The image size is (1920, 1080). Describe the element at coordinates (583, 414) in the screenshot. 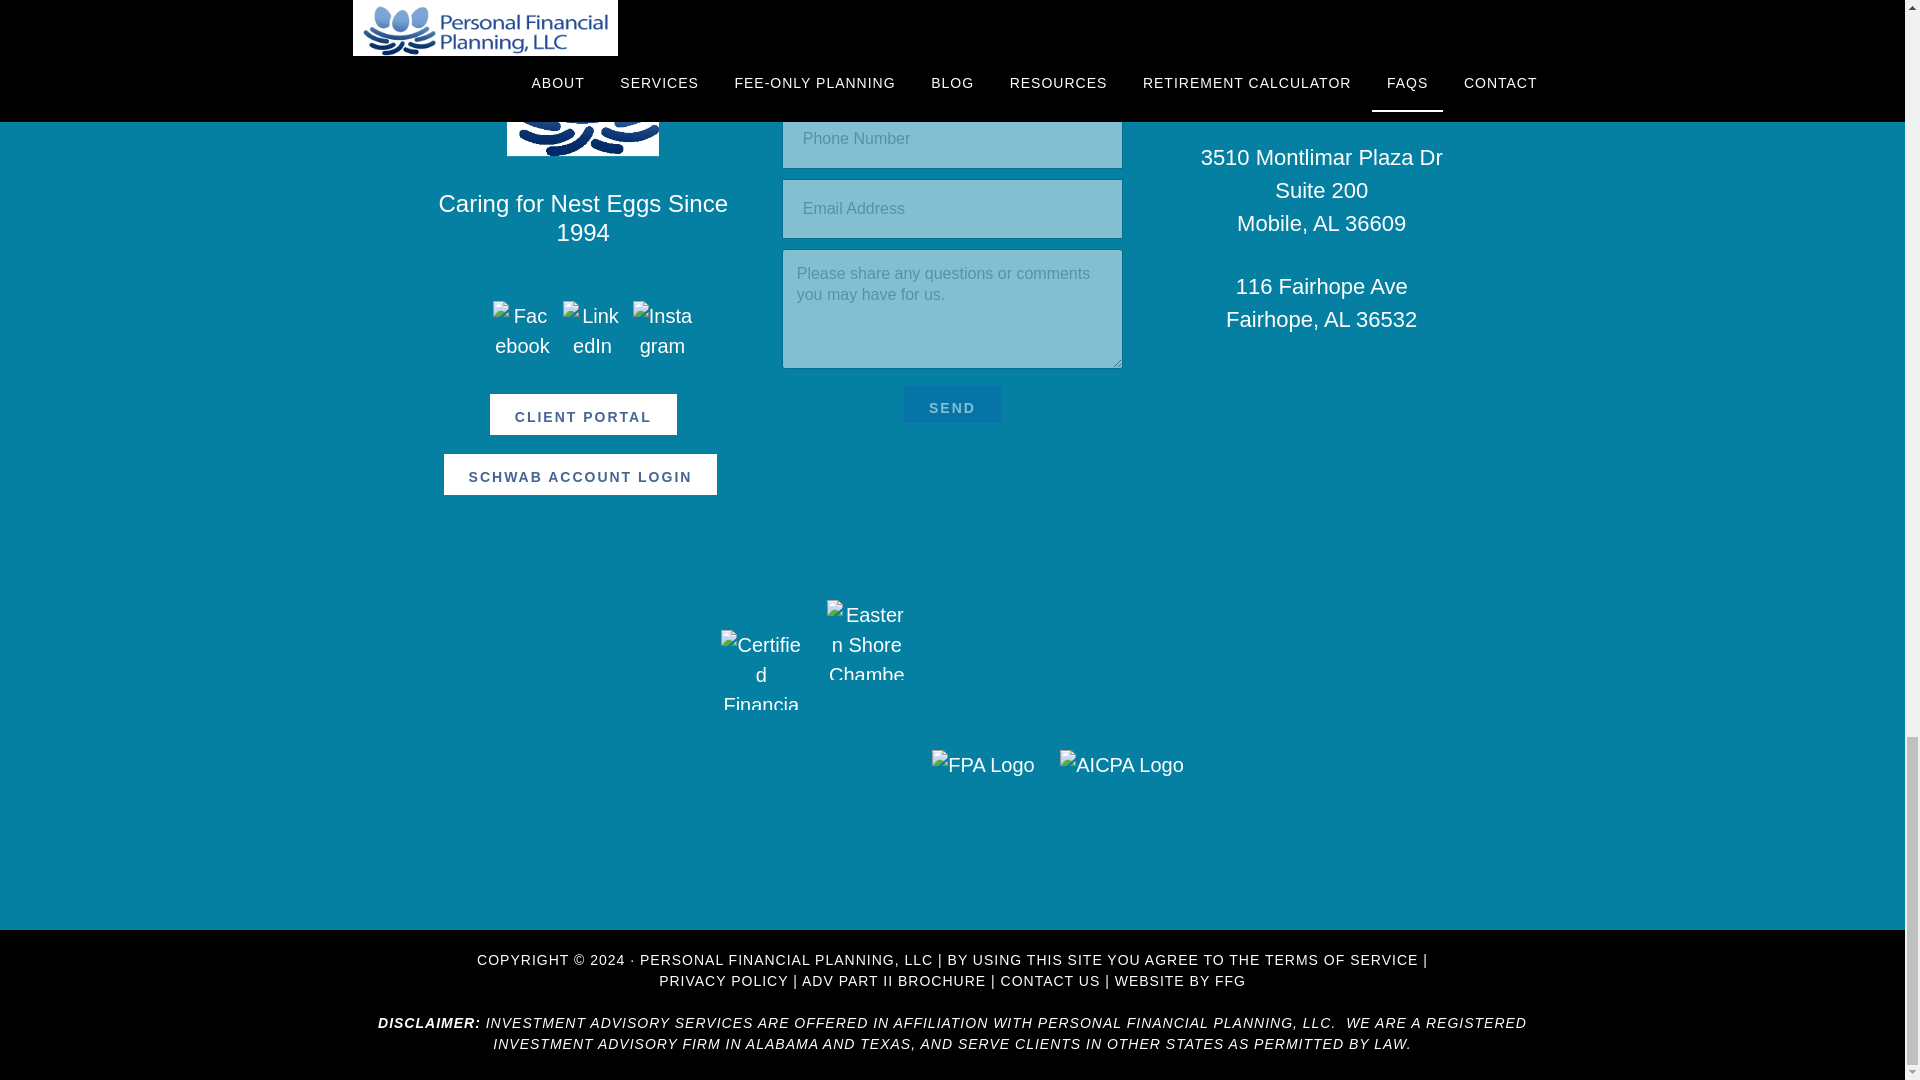

I see `CLIENT PORTAL` at that location.